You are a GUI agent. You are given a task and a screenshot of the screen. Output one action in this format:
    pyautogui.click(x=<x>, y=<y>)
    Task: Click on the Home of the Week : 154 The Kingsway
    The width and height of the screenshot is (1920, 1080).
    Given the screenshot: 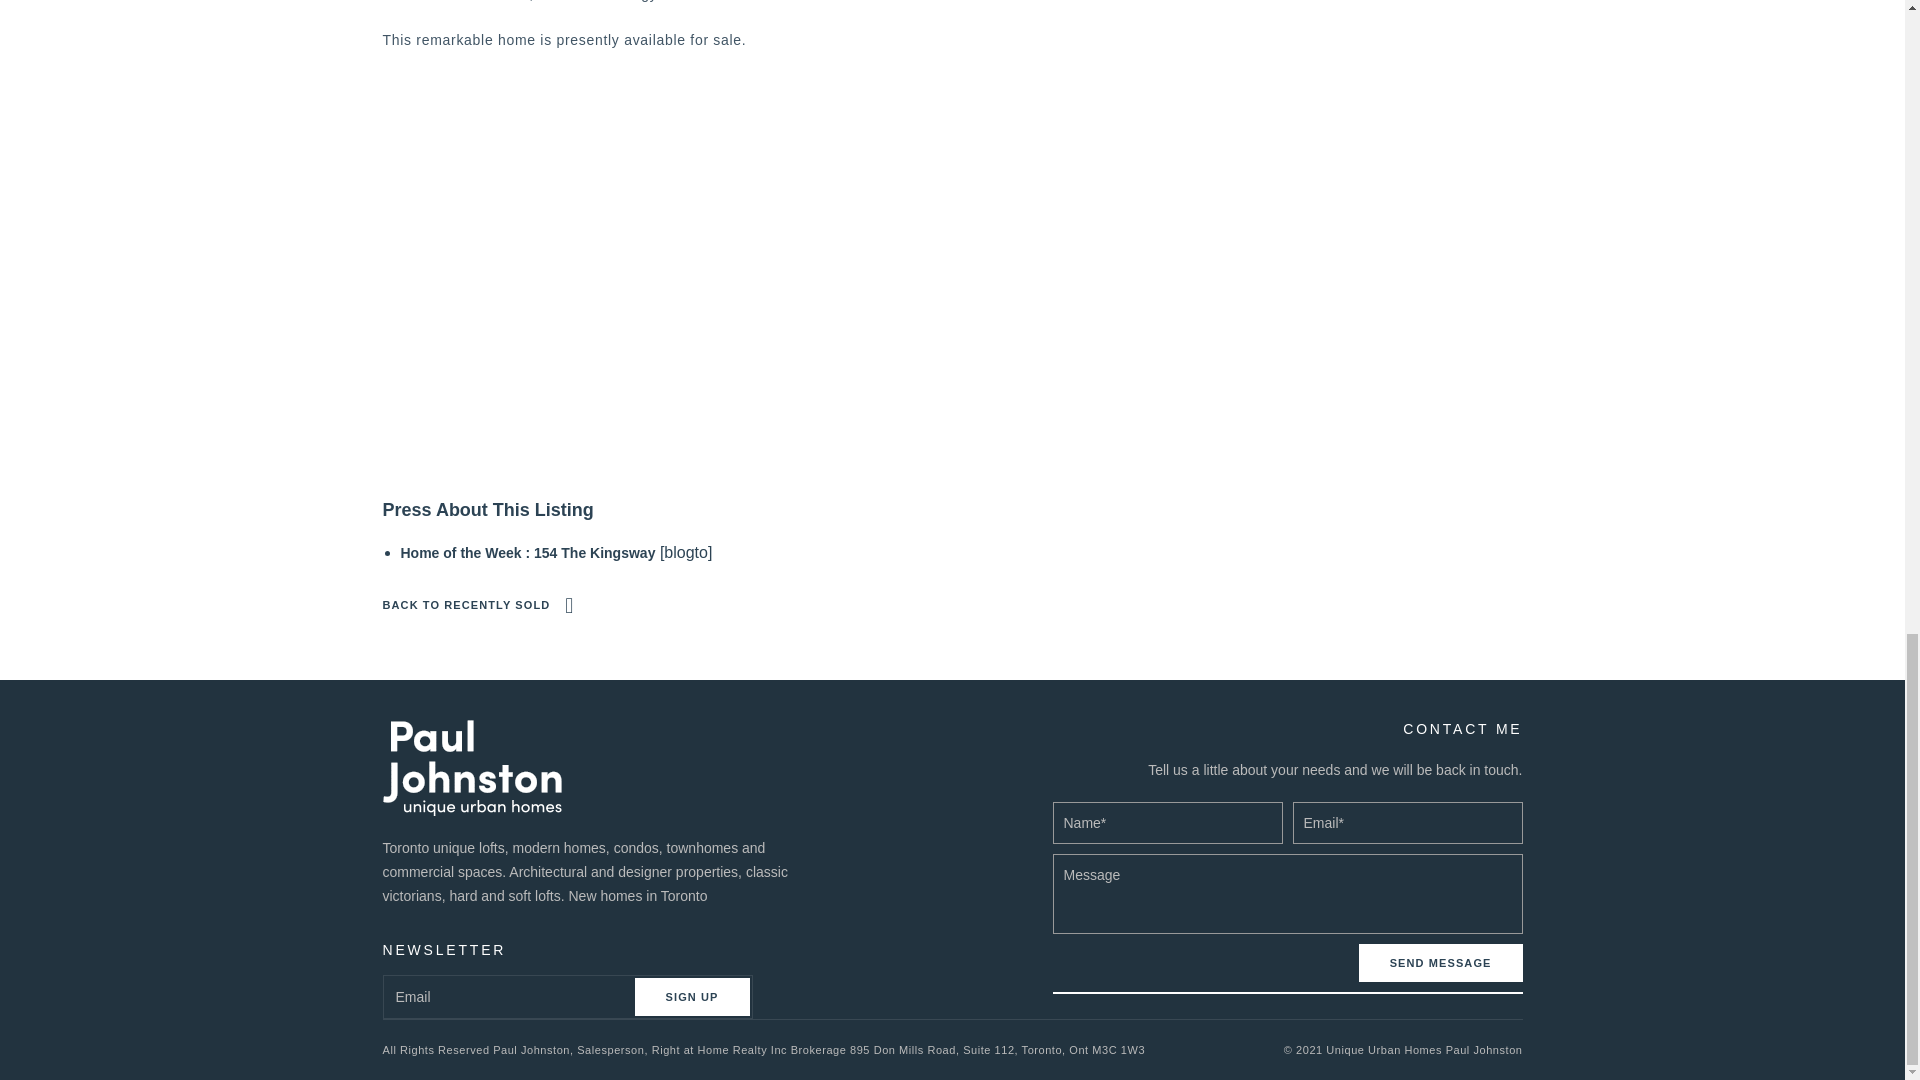 What is the action you would take?
    pyautogui.click(x=526, y=552)
    